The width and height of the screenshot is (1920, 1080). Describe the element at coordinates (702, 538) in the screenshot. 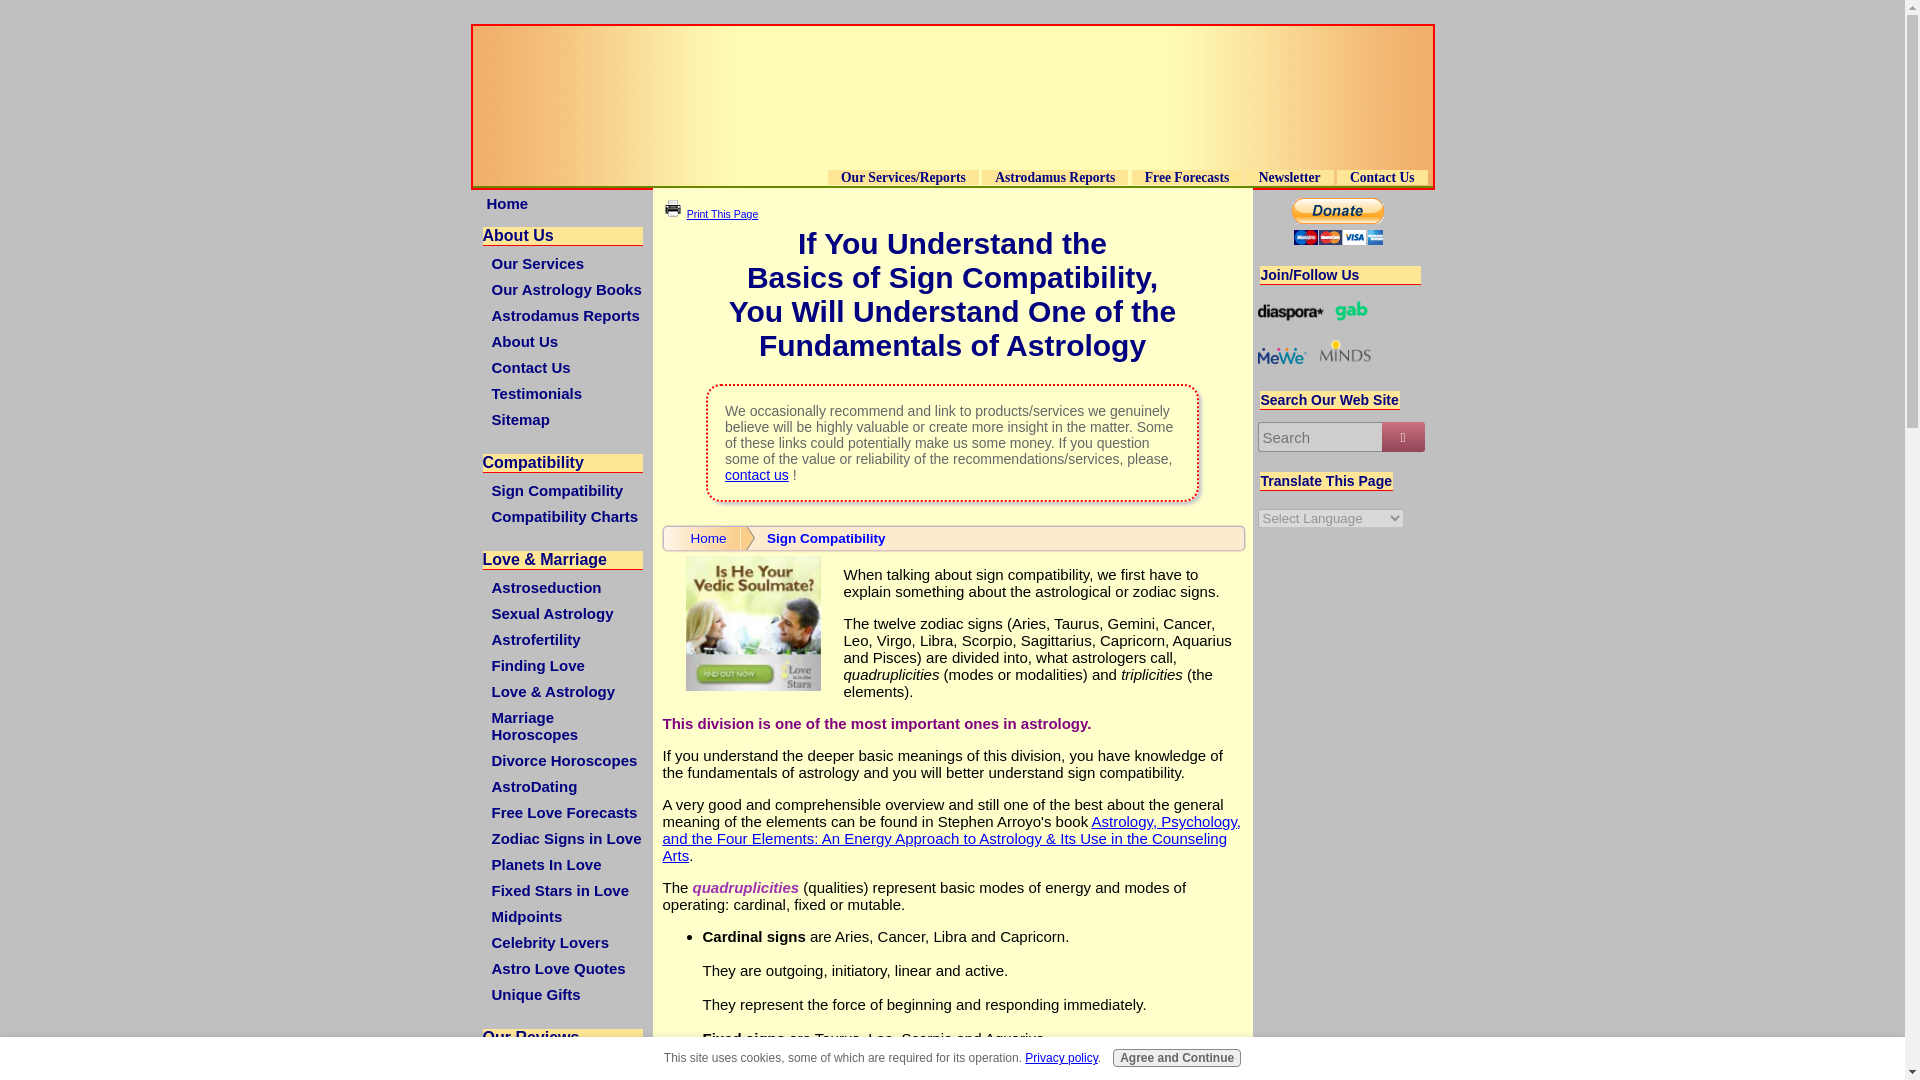

I see `Home` at that location.